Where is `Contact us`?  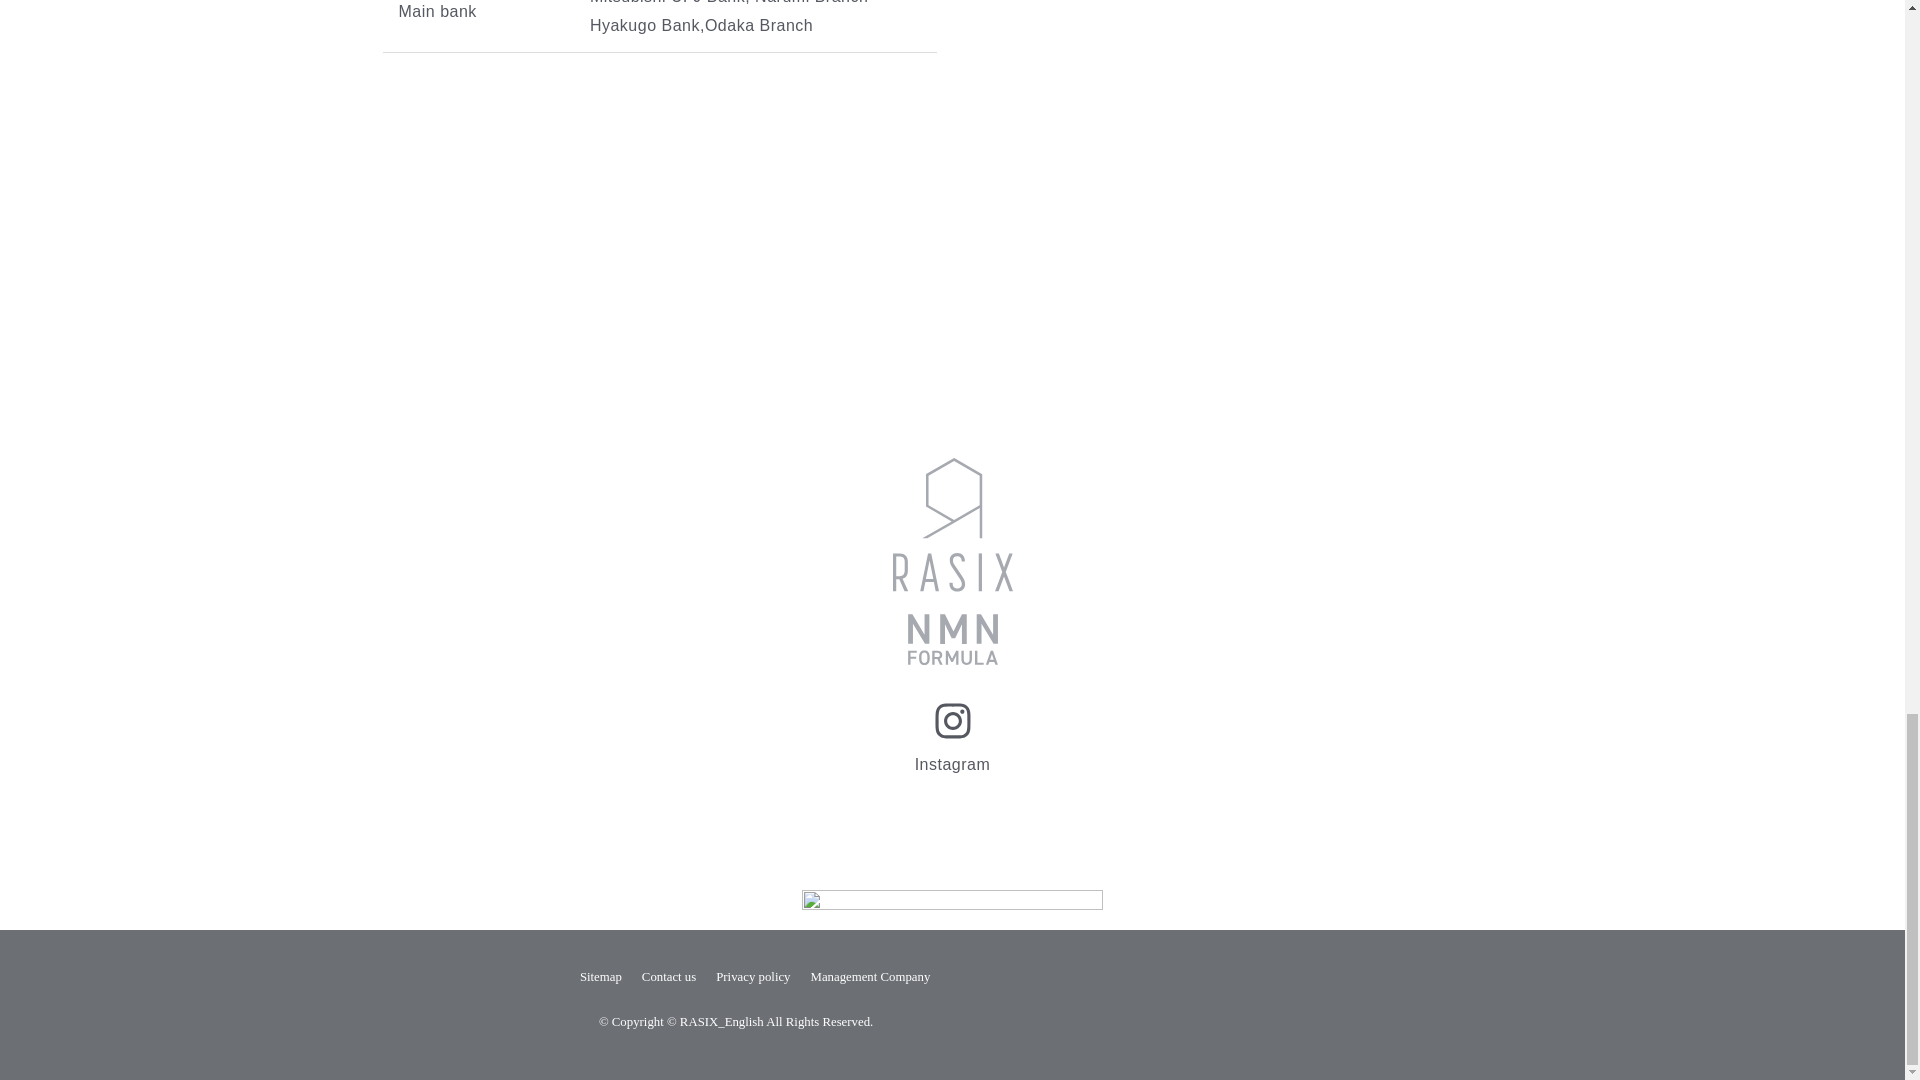 Contact us is located at coordinates (668, 976).